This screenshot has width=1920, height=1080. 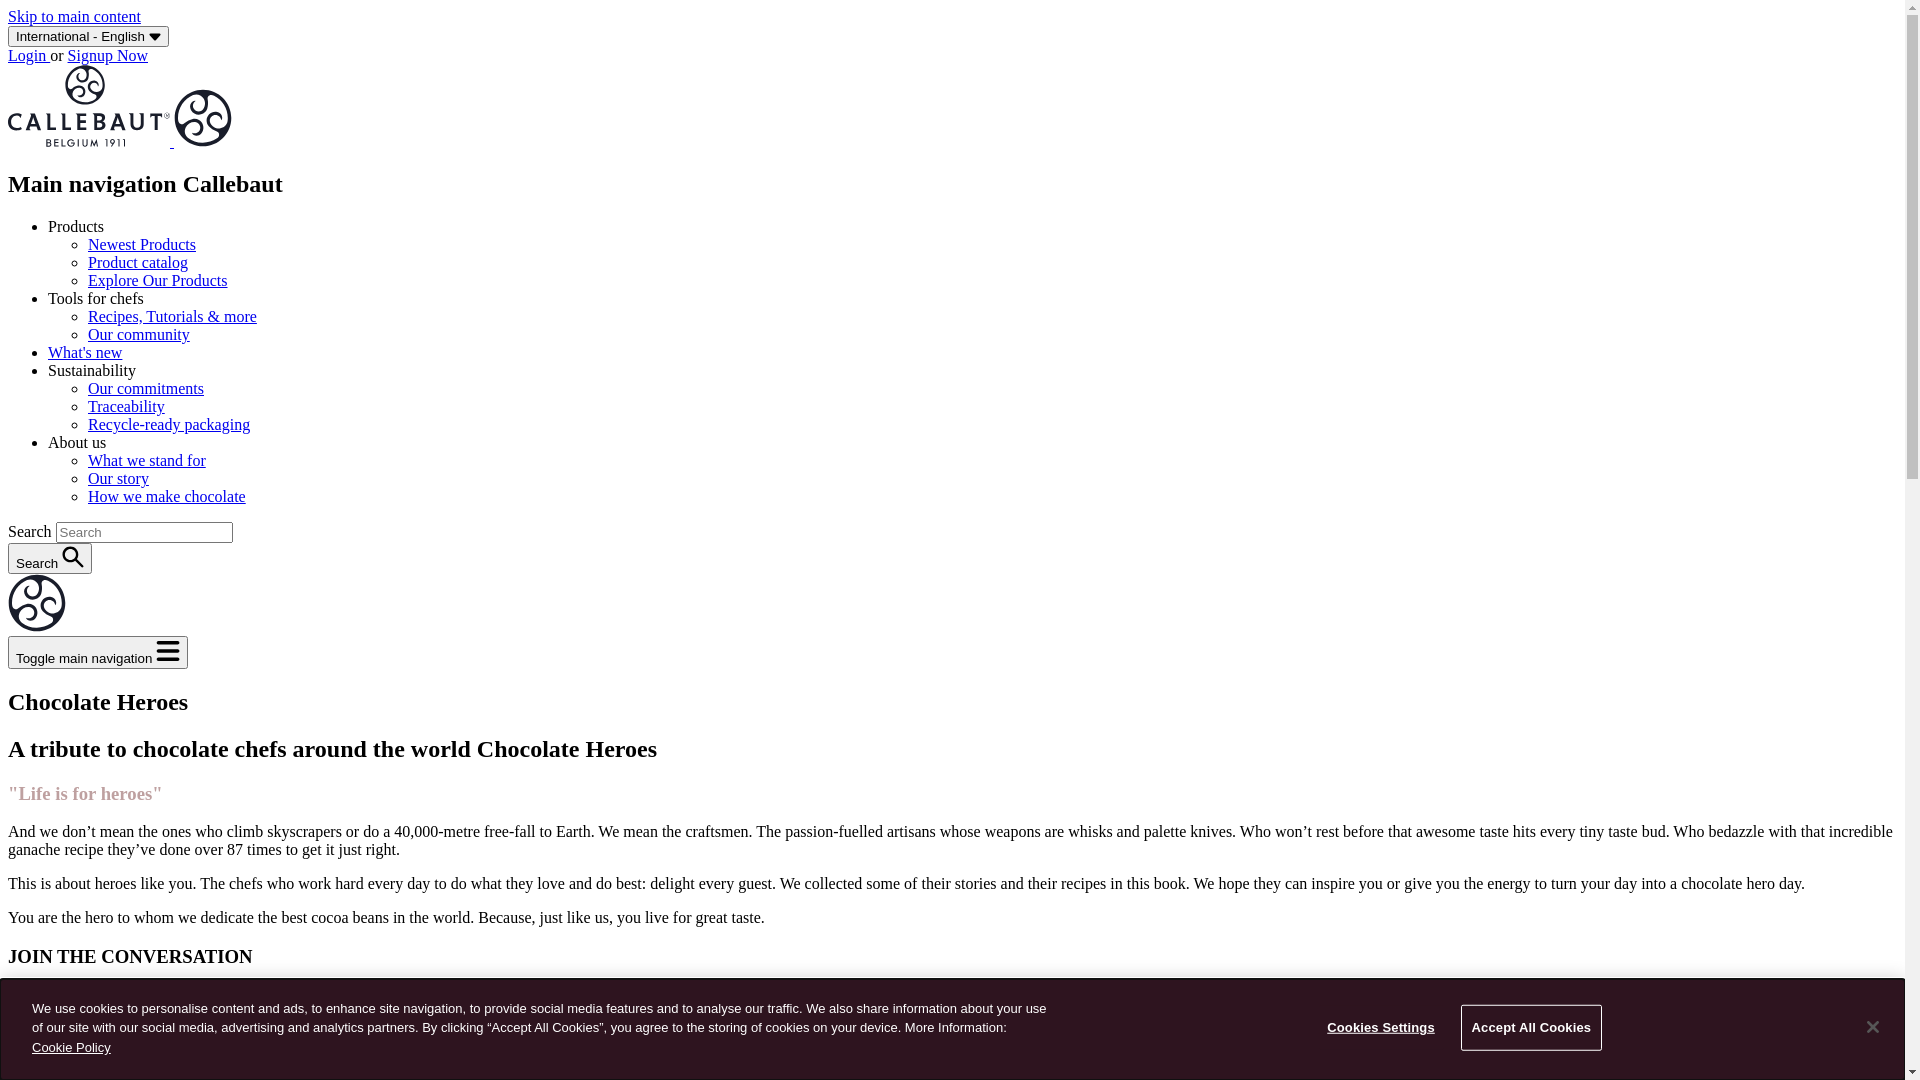 What do you see at coordinates (85, 352) in the screenshot?
I see `What's new` at bounding box center [85, 352].